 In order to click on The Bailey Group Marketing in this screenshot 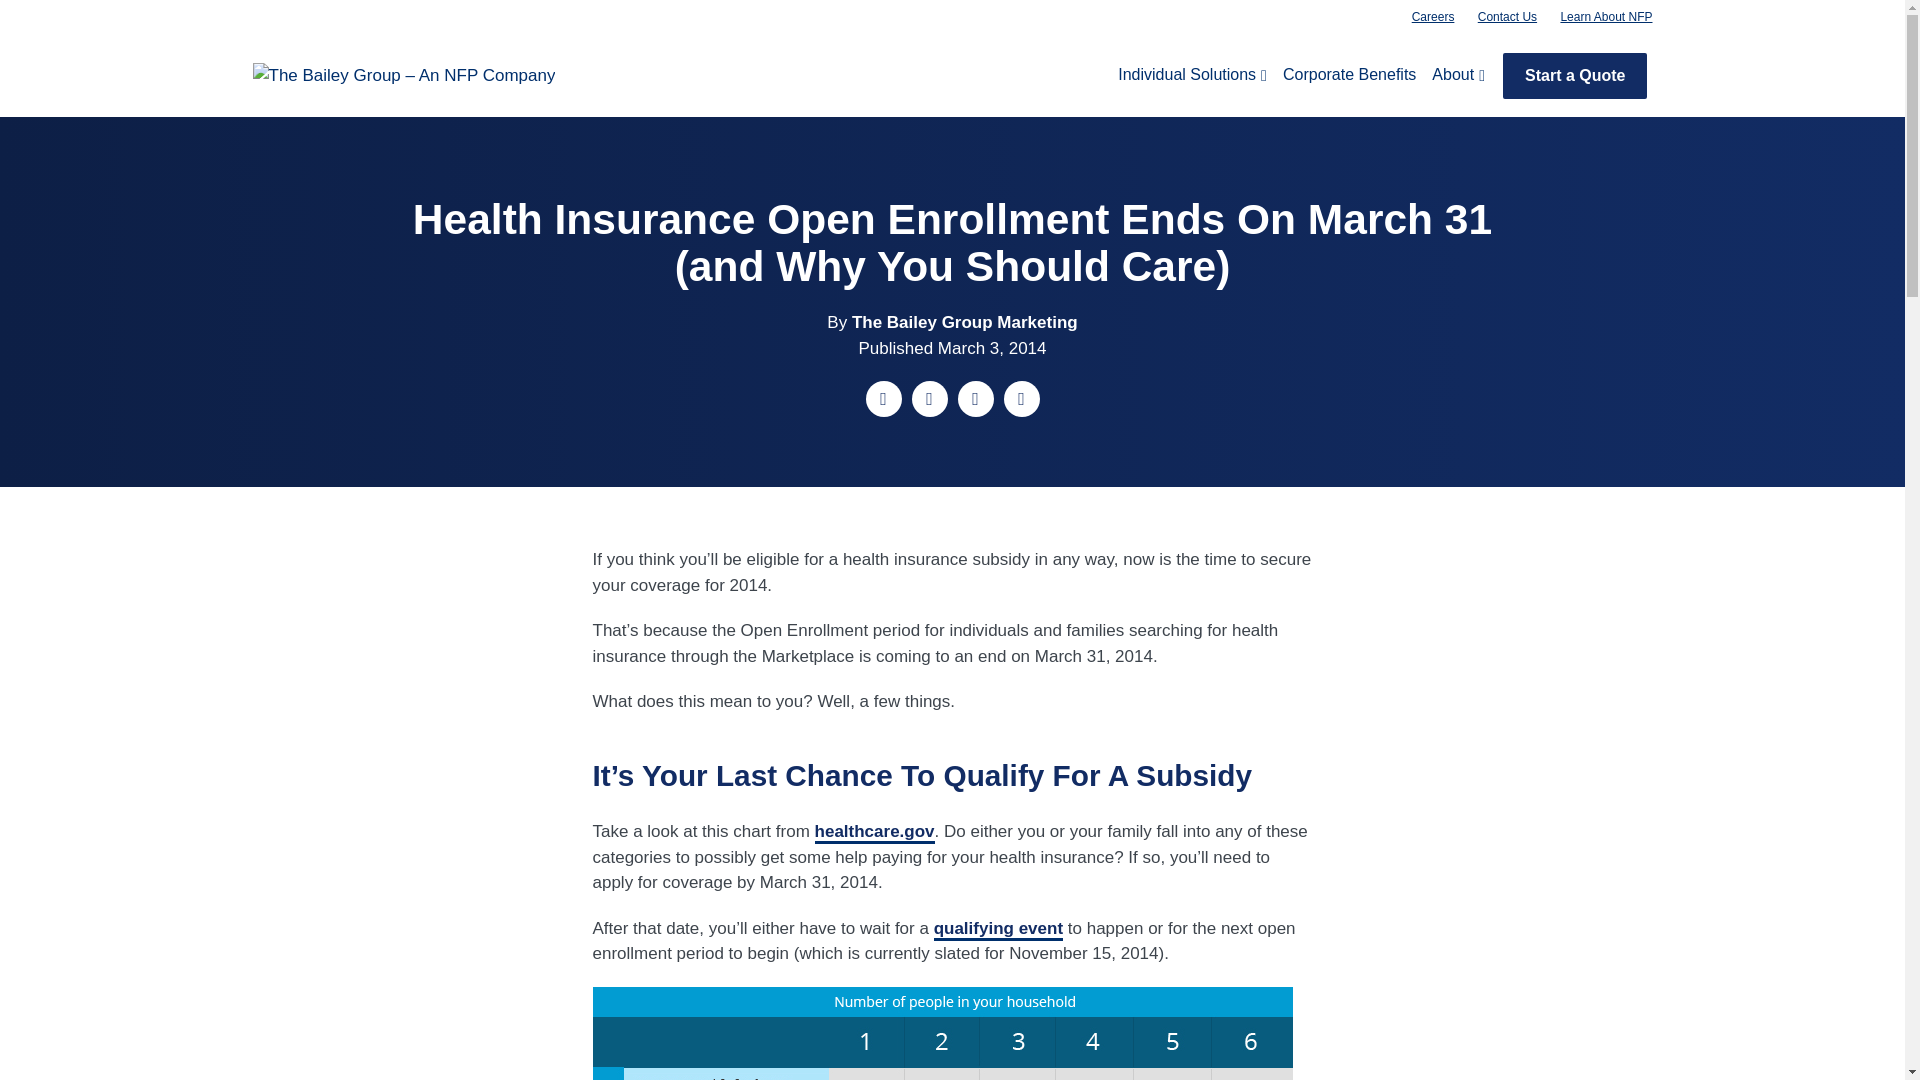, I will do `click(964, 322)`.